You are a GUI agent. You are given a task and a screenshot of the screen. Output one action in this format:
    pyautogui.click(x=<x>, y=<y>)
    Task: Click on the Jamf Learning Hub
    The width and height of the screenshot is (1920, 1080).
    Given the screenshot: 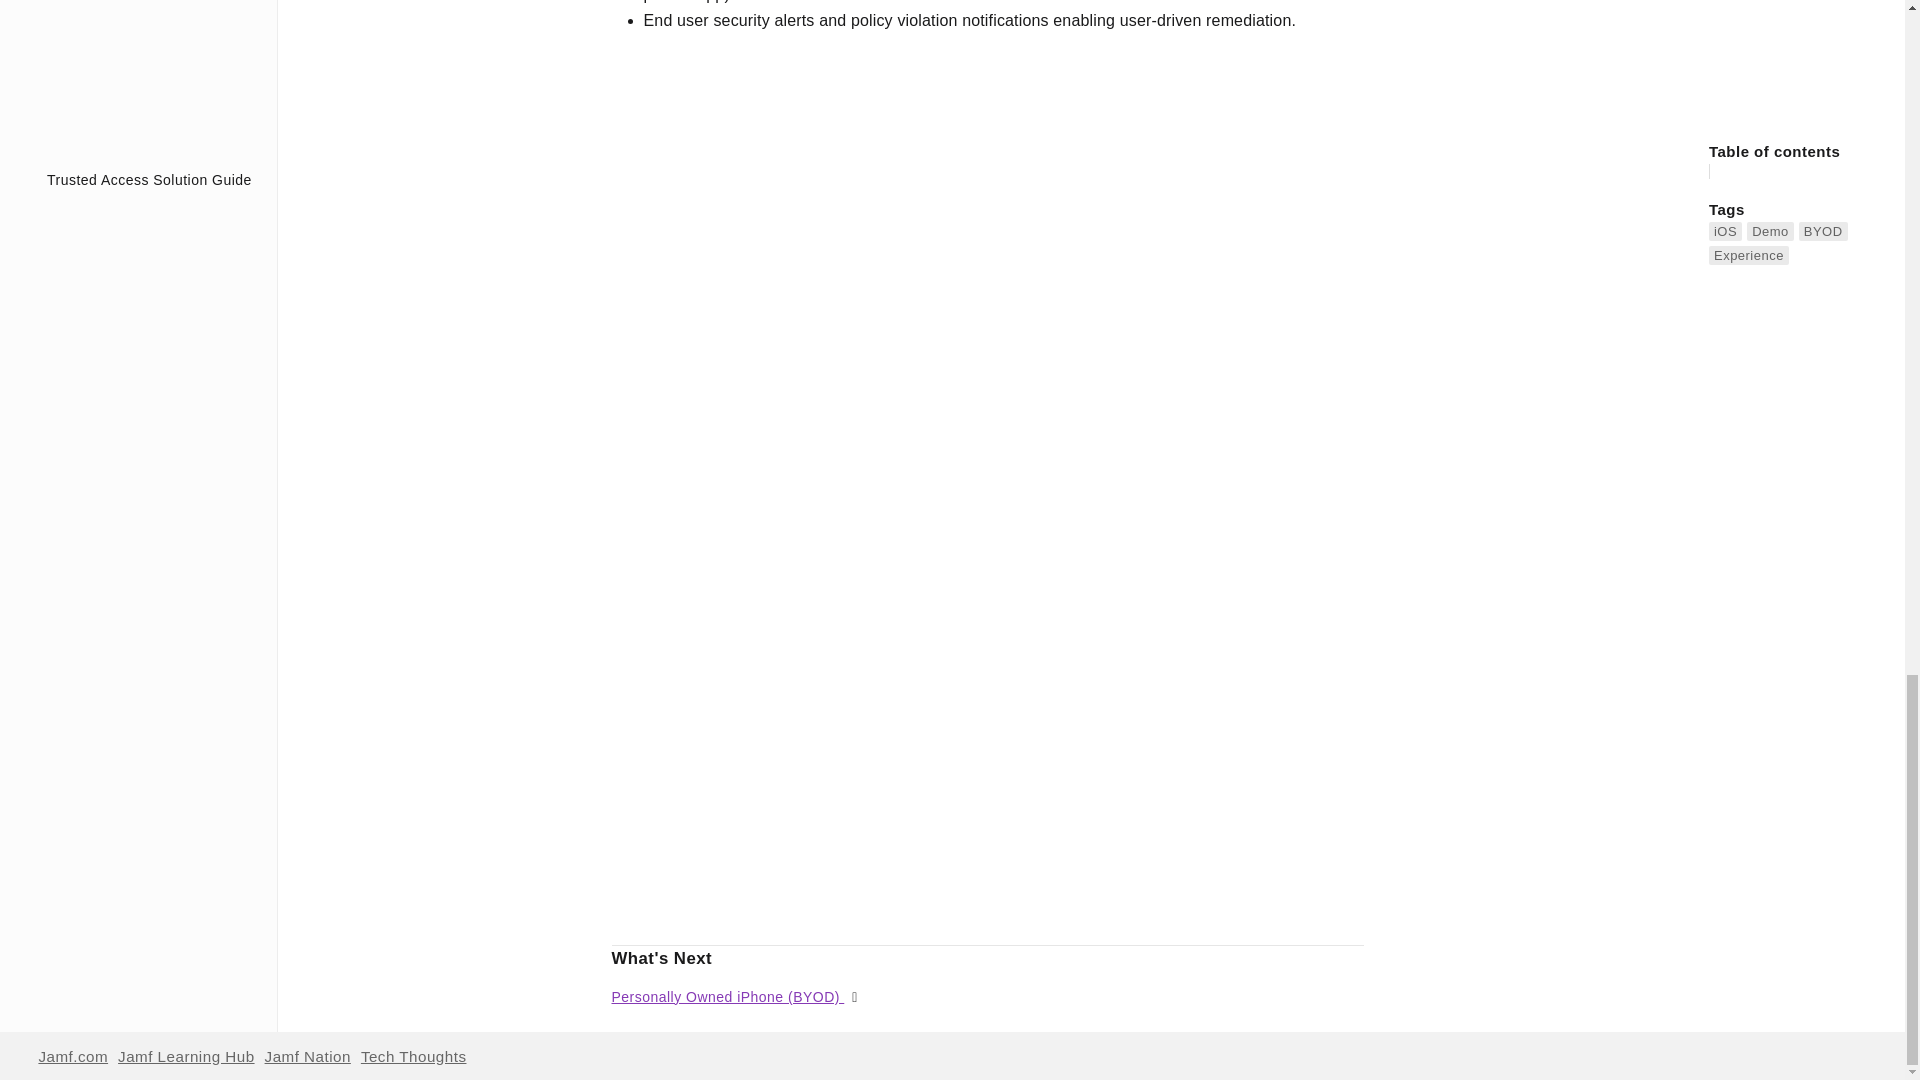 What is the action you would take?
    pyautogui.click(x=185, y=1056)
    